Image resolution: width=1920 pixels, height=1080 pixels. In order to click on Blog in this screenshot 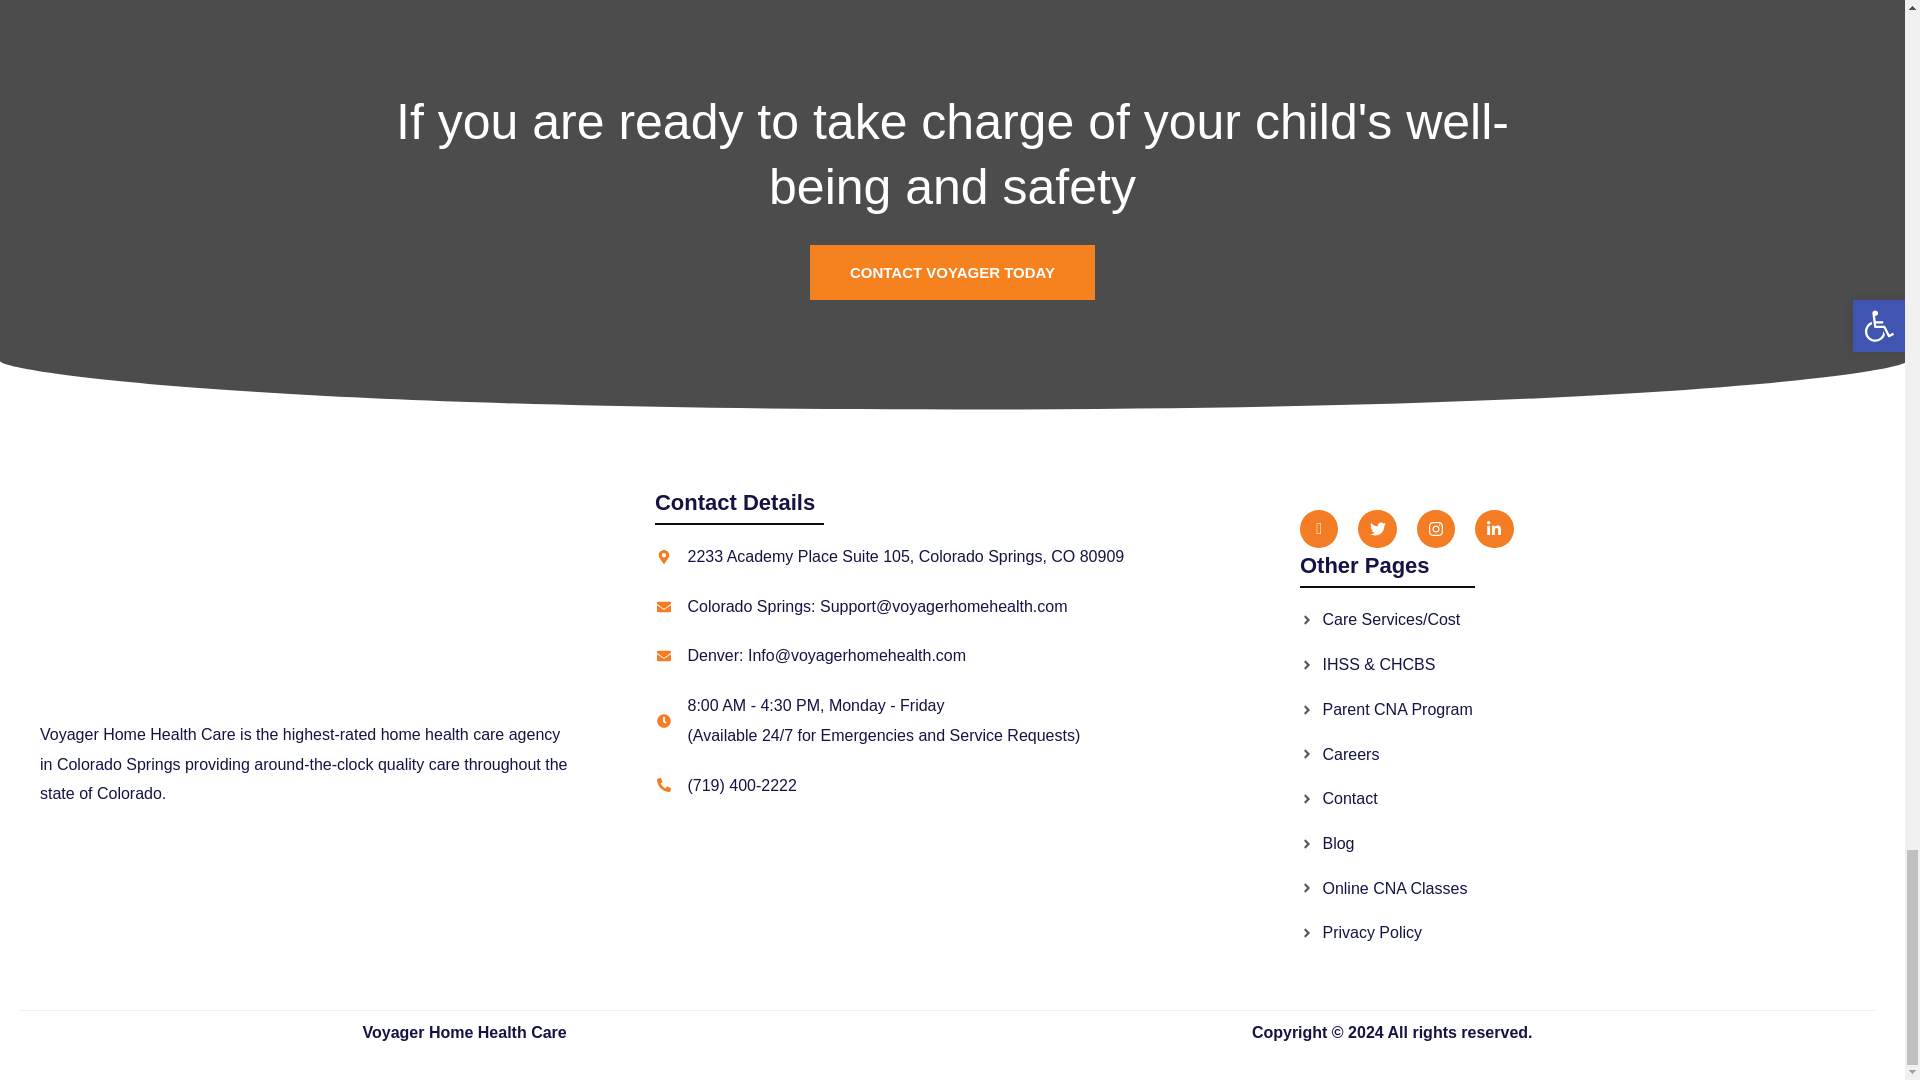, I will do `click(1592, 844)`.